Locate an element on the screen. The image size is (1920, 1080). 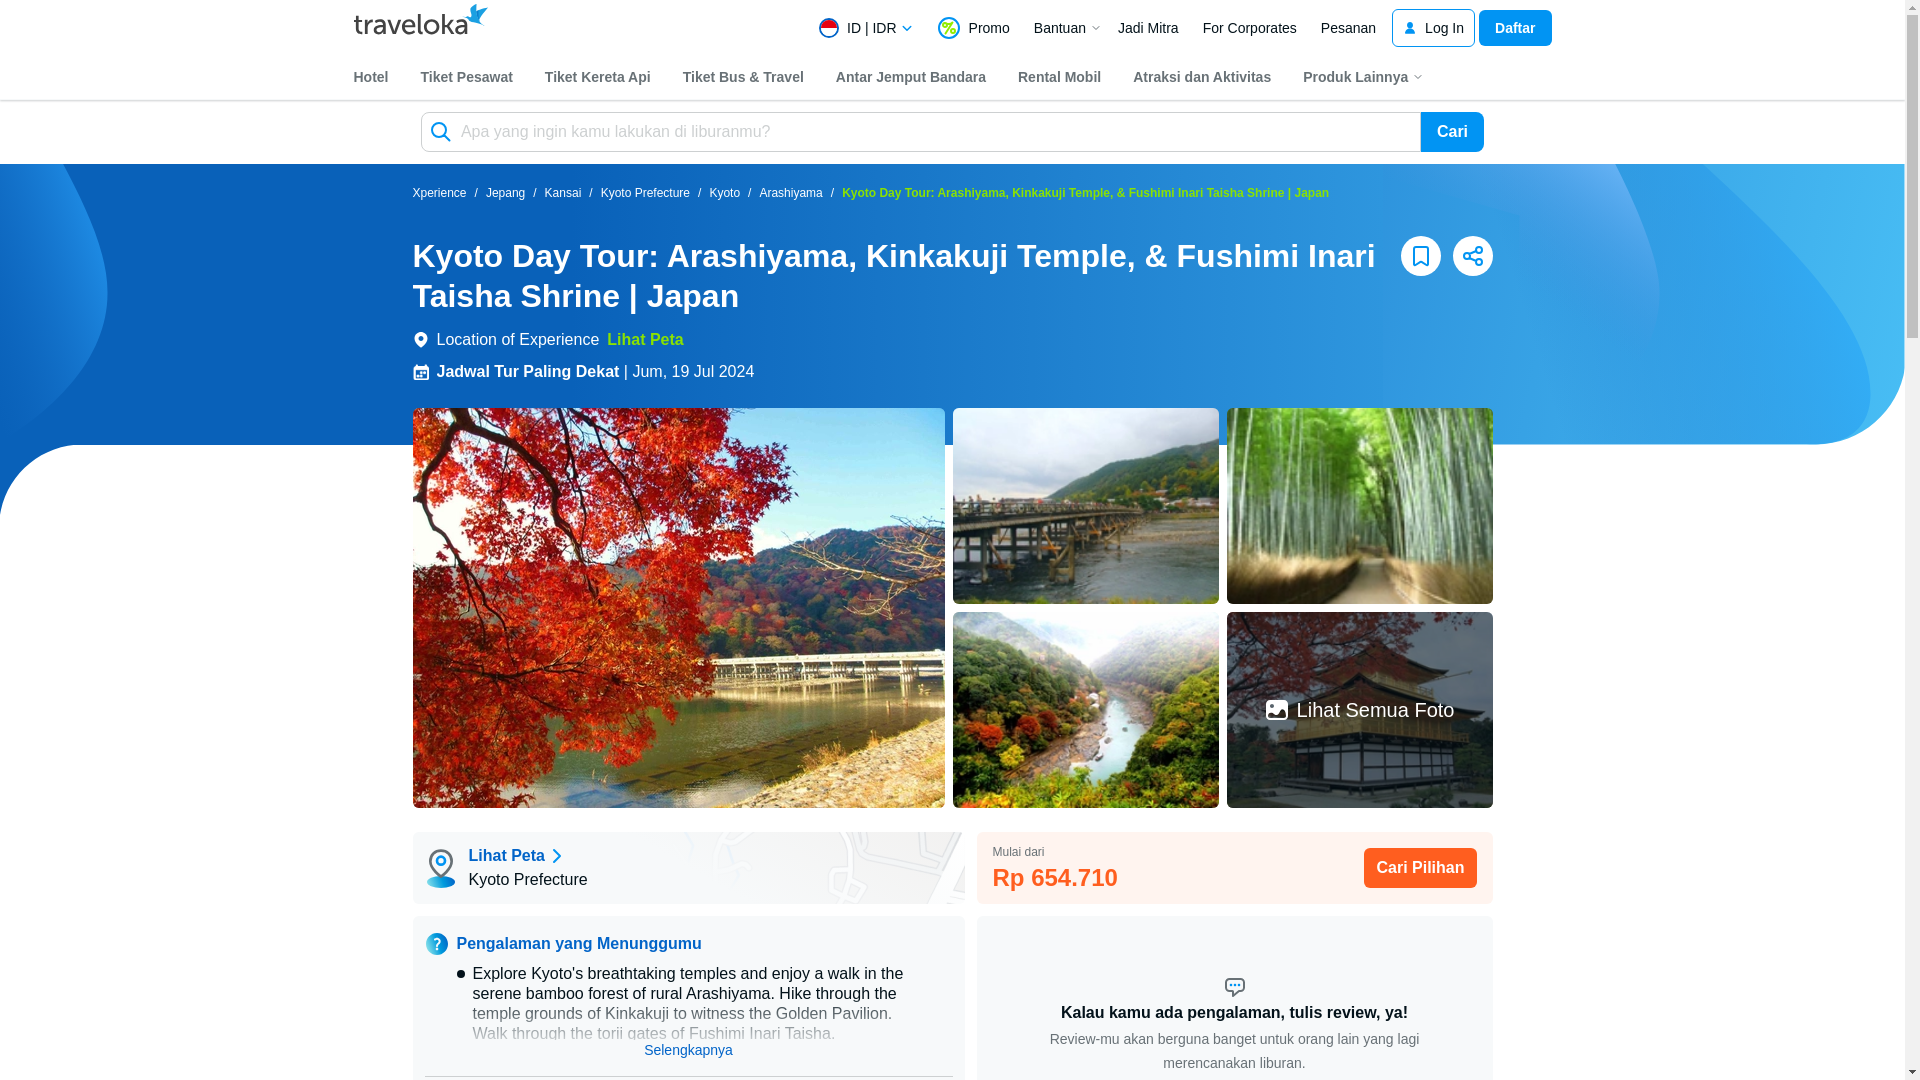
Arashiyama is located at coordinates (790, 194).